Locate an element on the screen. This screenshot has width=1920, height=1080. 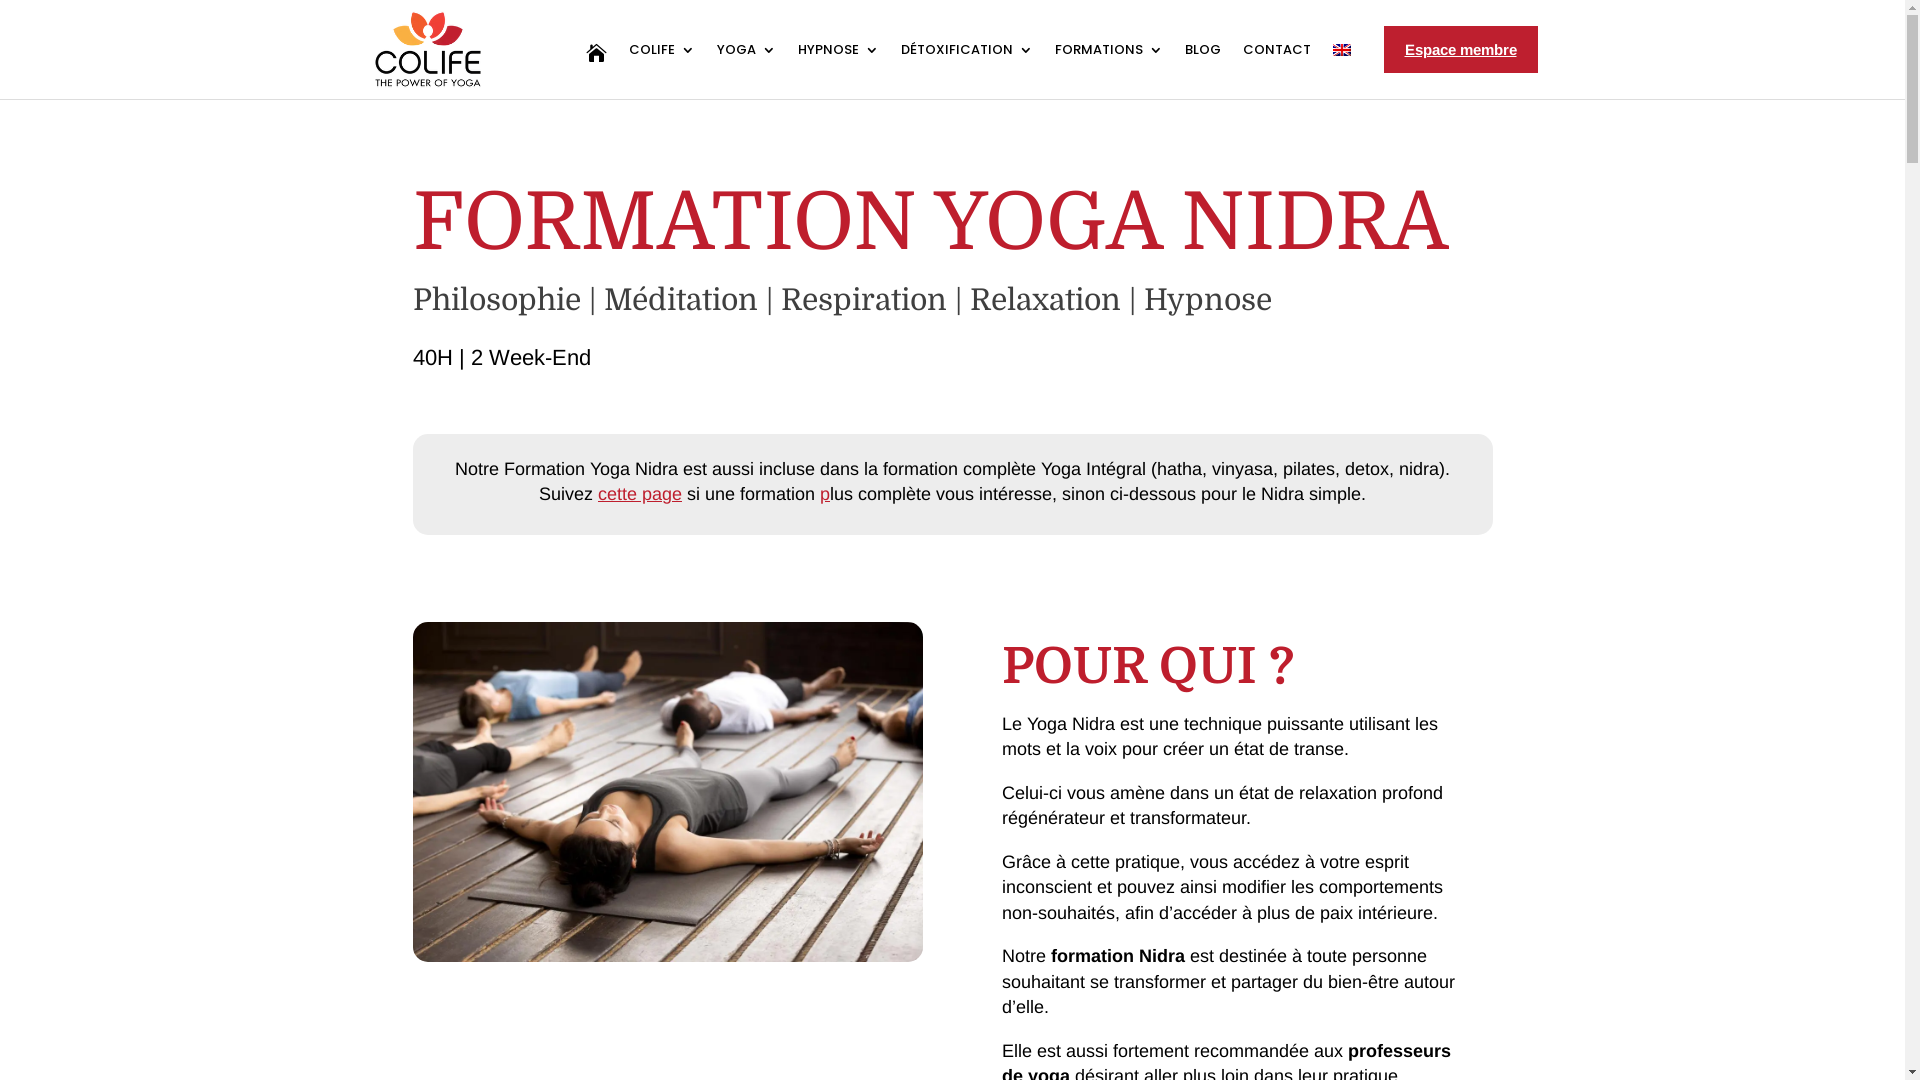
HYPNOSE is located at coordinates (838, 54).